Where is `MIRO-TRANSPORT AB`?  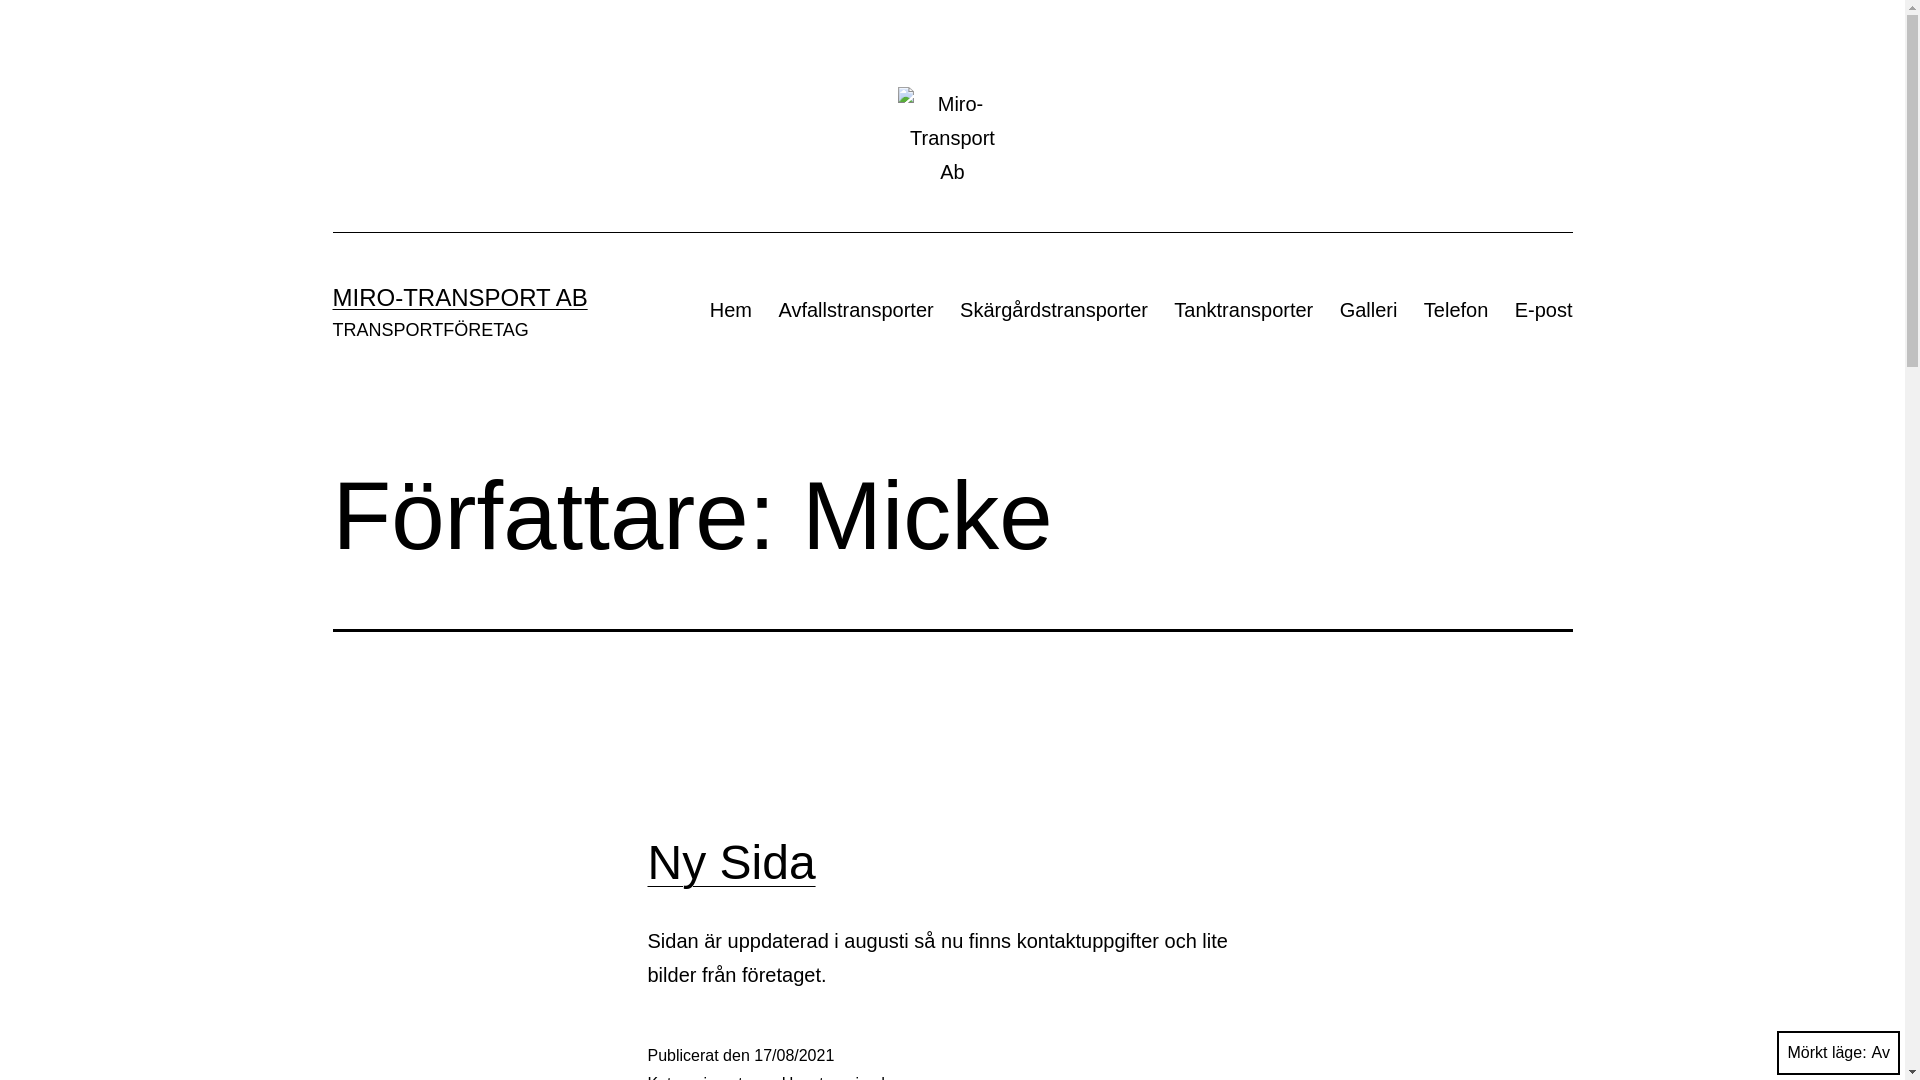 MIRO-TRANSPORT AB is located at coordinates (460, 298).